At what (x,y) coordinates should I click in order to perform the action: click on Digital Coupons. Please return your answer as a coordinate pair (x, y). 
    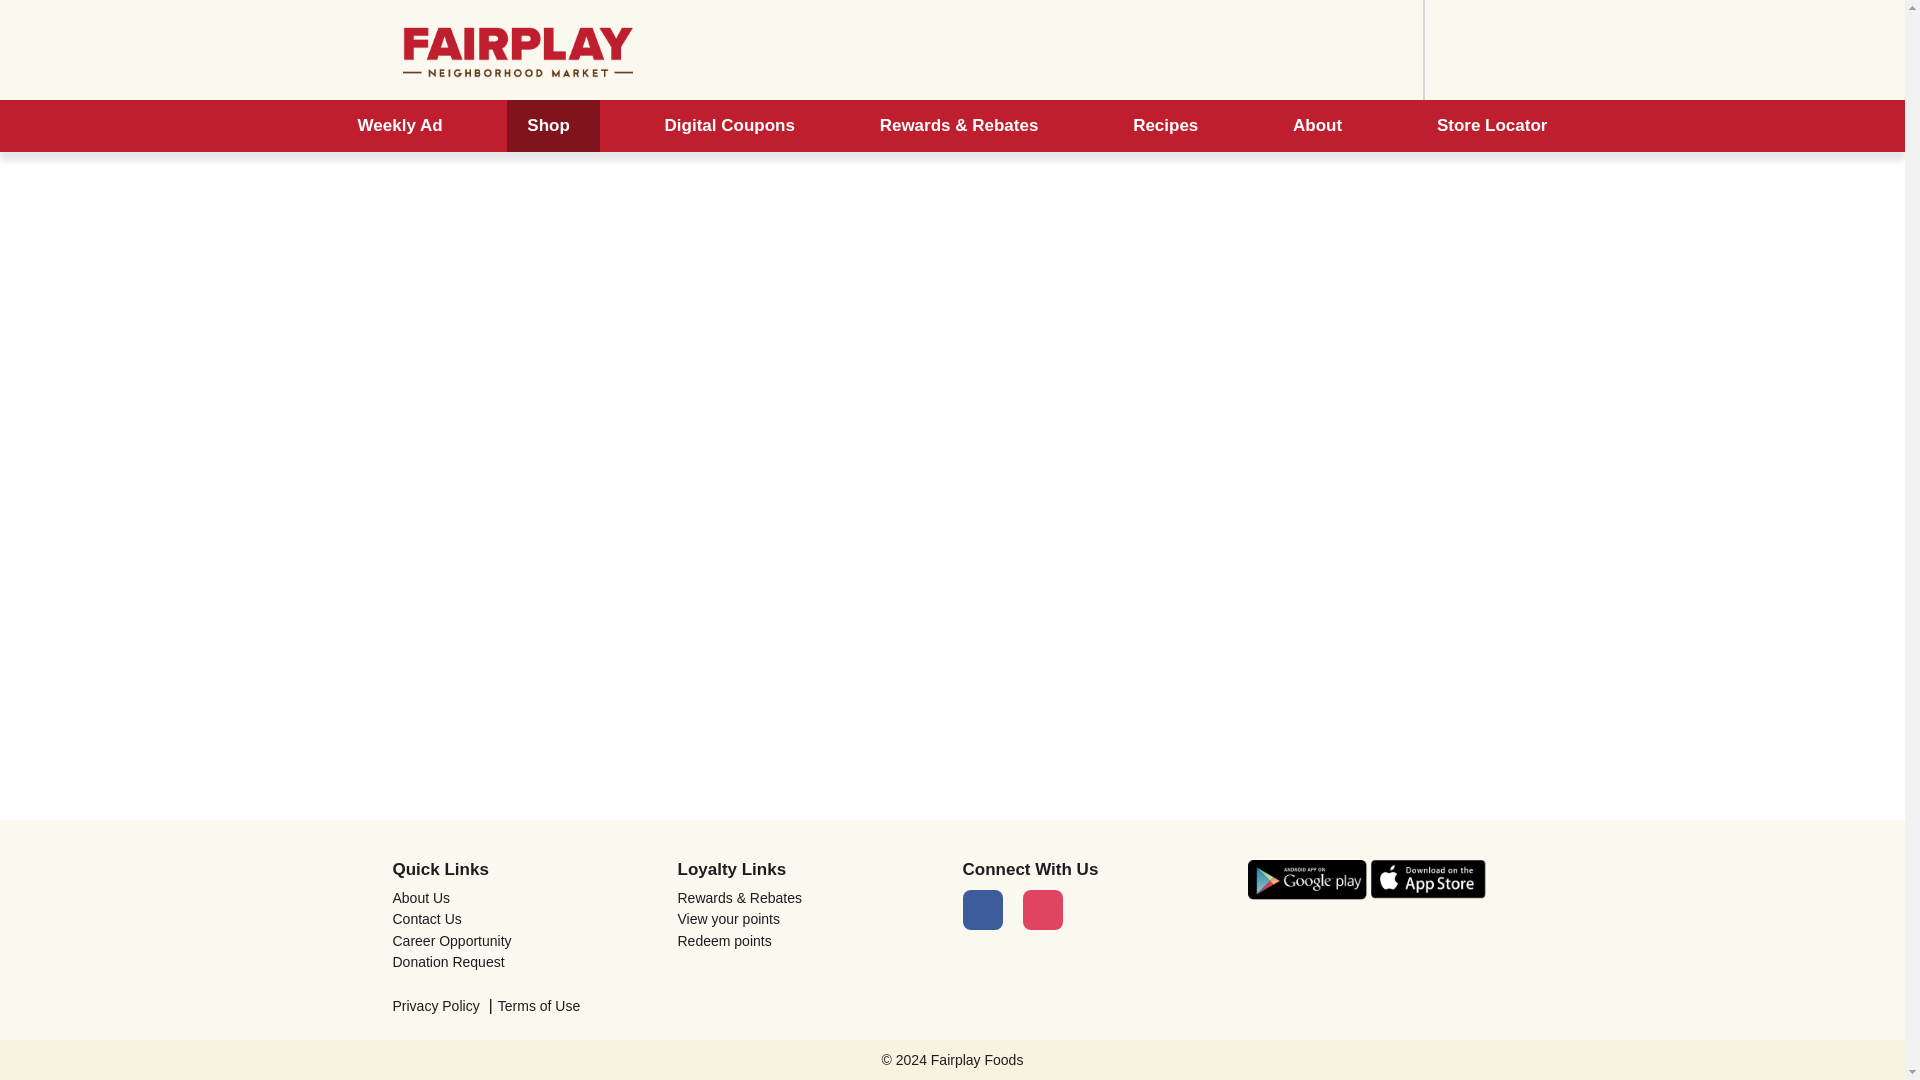
    Looking at the image, I should click on (730, 126).